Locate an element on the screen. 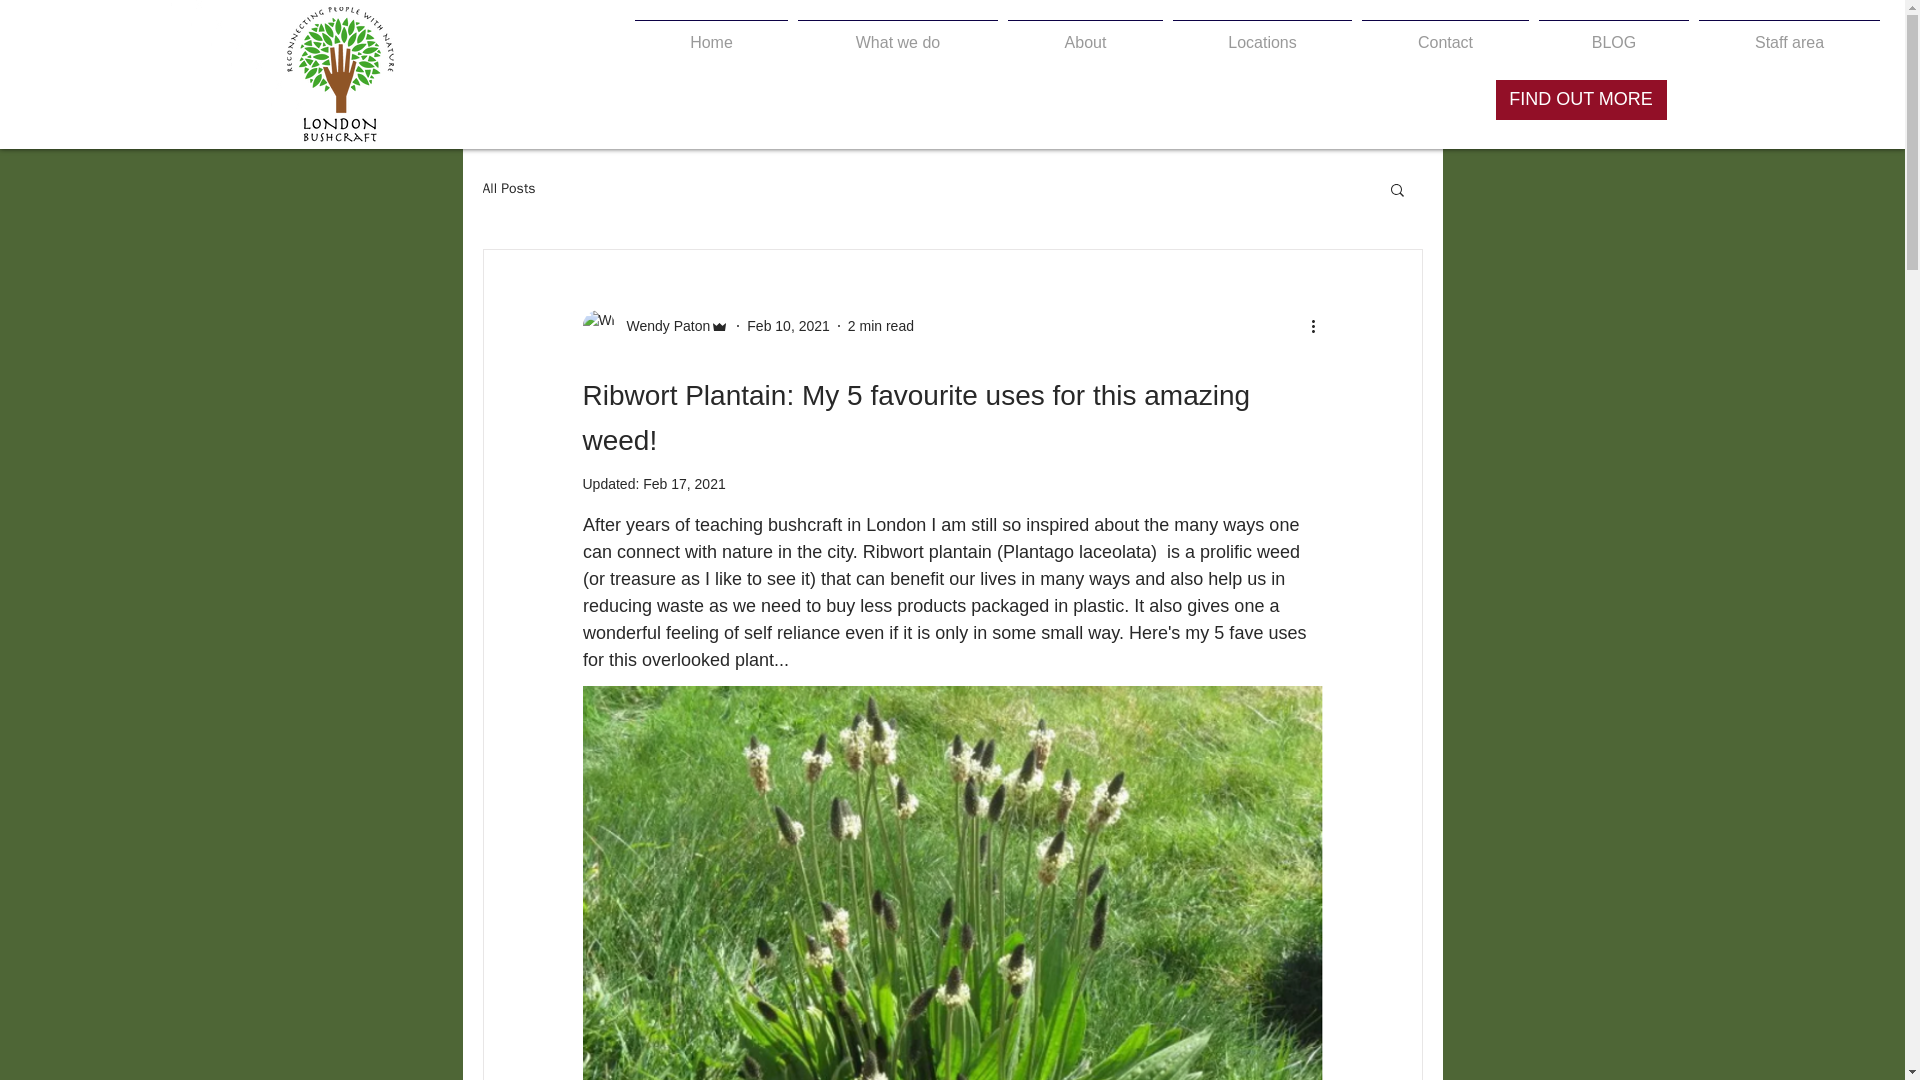  Wendy Paton is located at coordinates (655, 326).